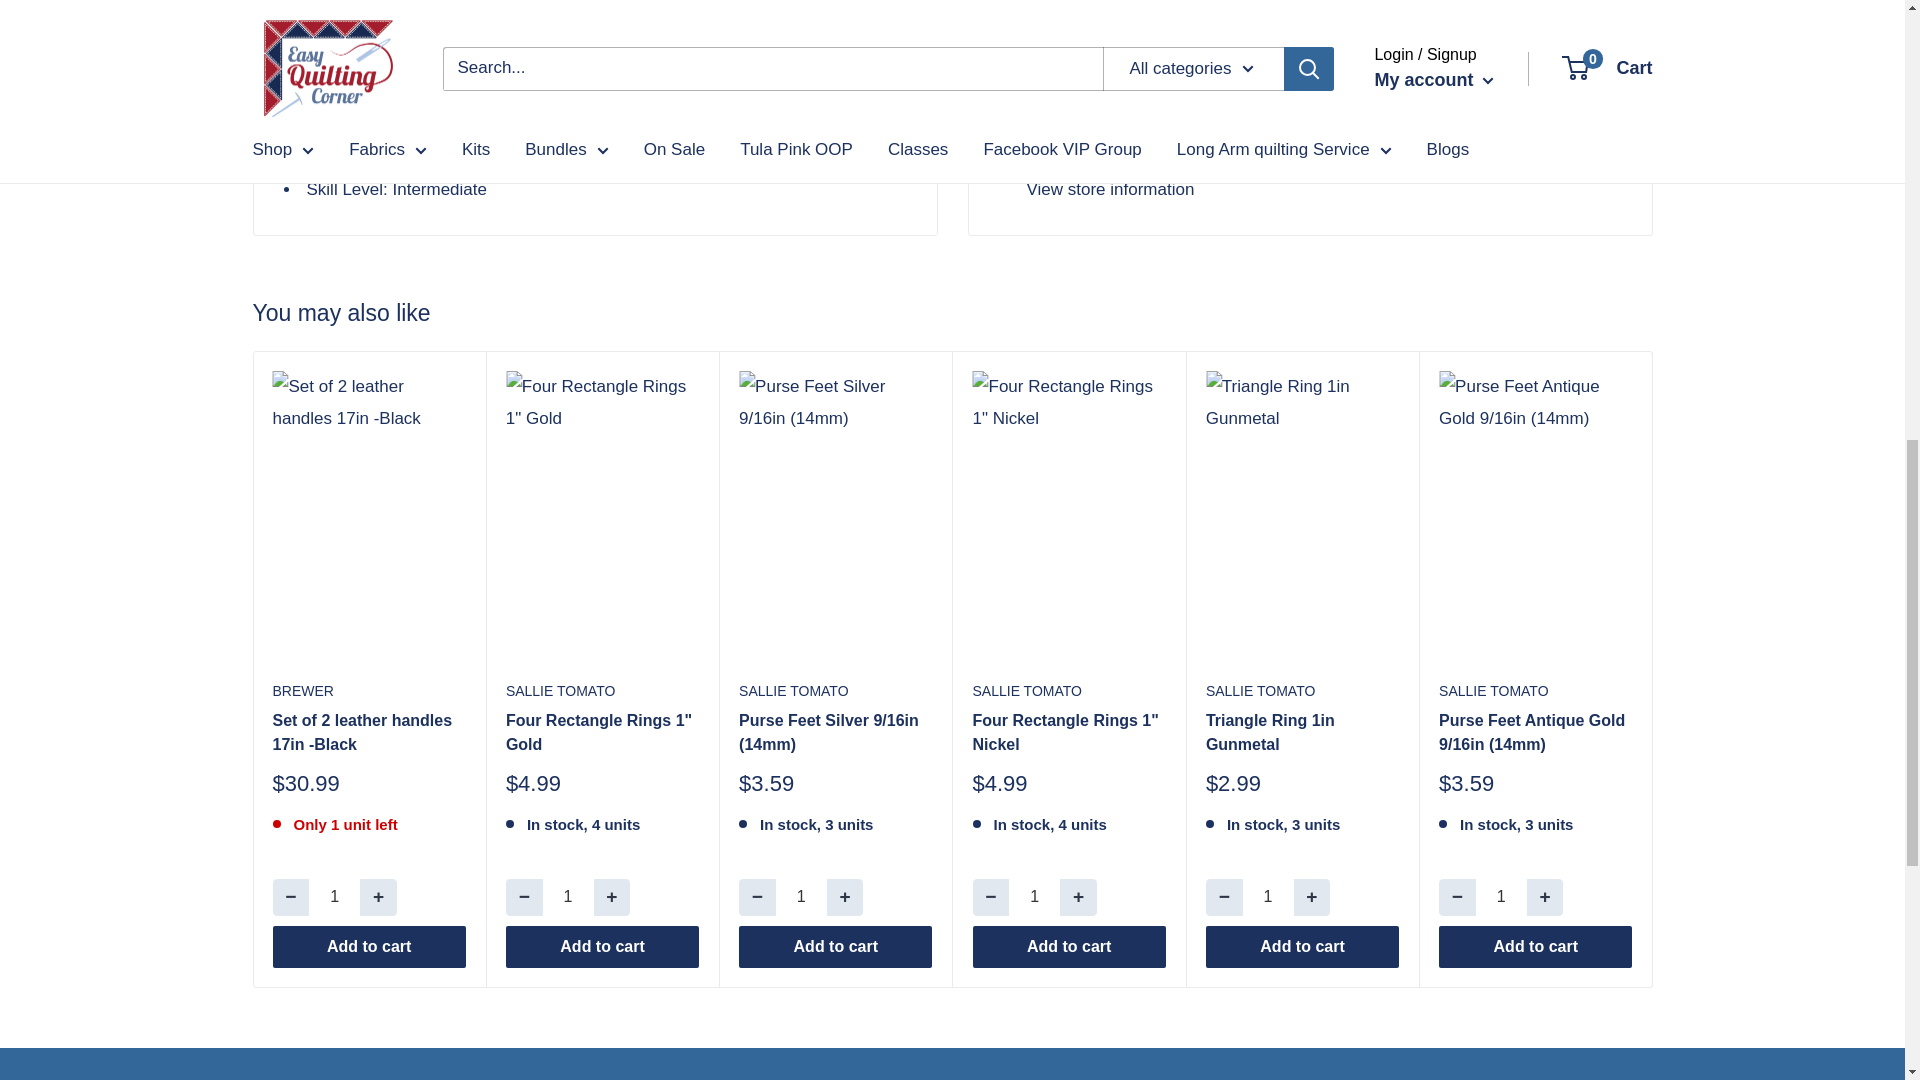 This screenshot has width=1920, height=1080. What do you see at coordinates (1312, 897) in the screenshot?
I see `Increase Quantity` at bounding box center [1312, 897].